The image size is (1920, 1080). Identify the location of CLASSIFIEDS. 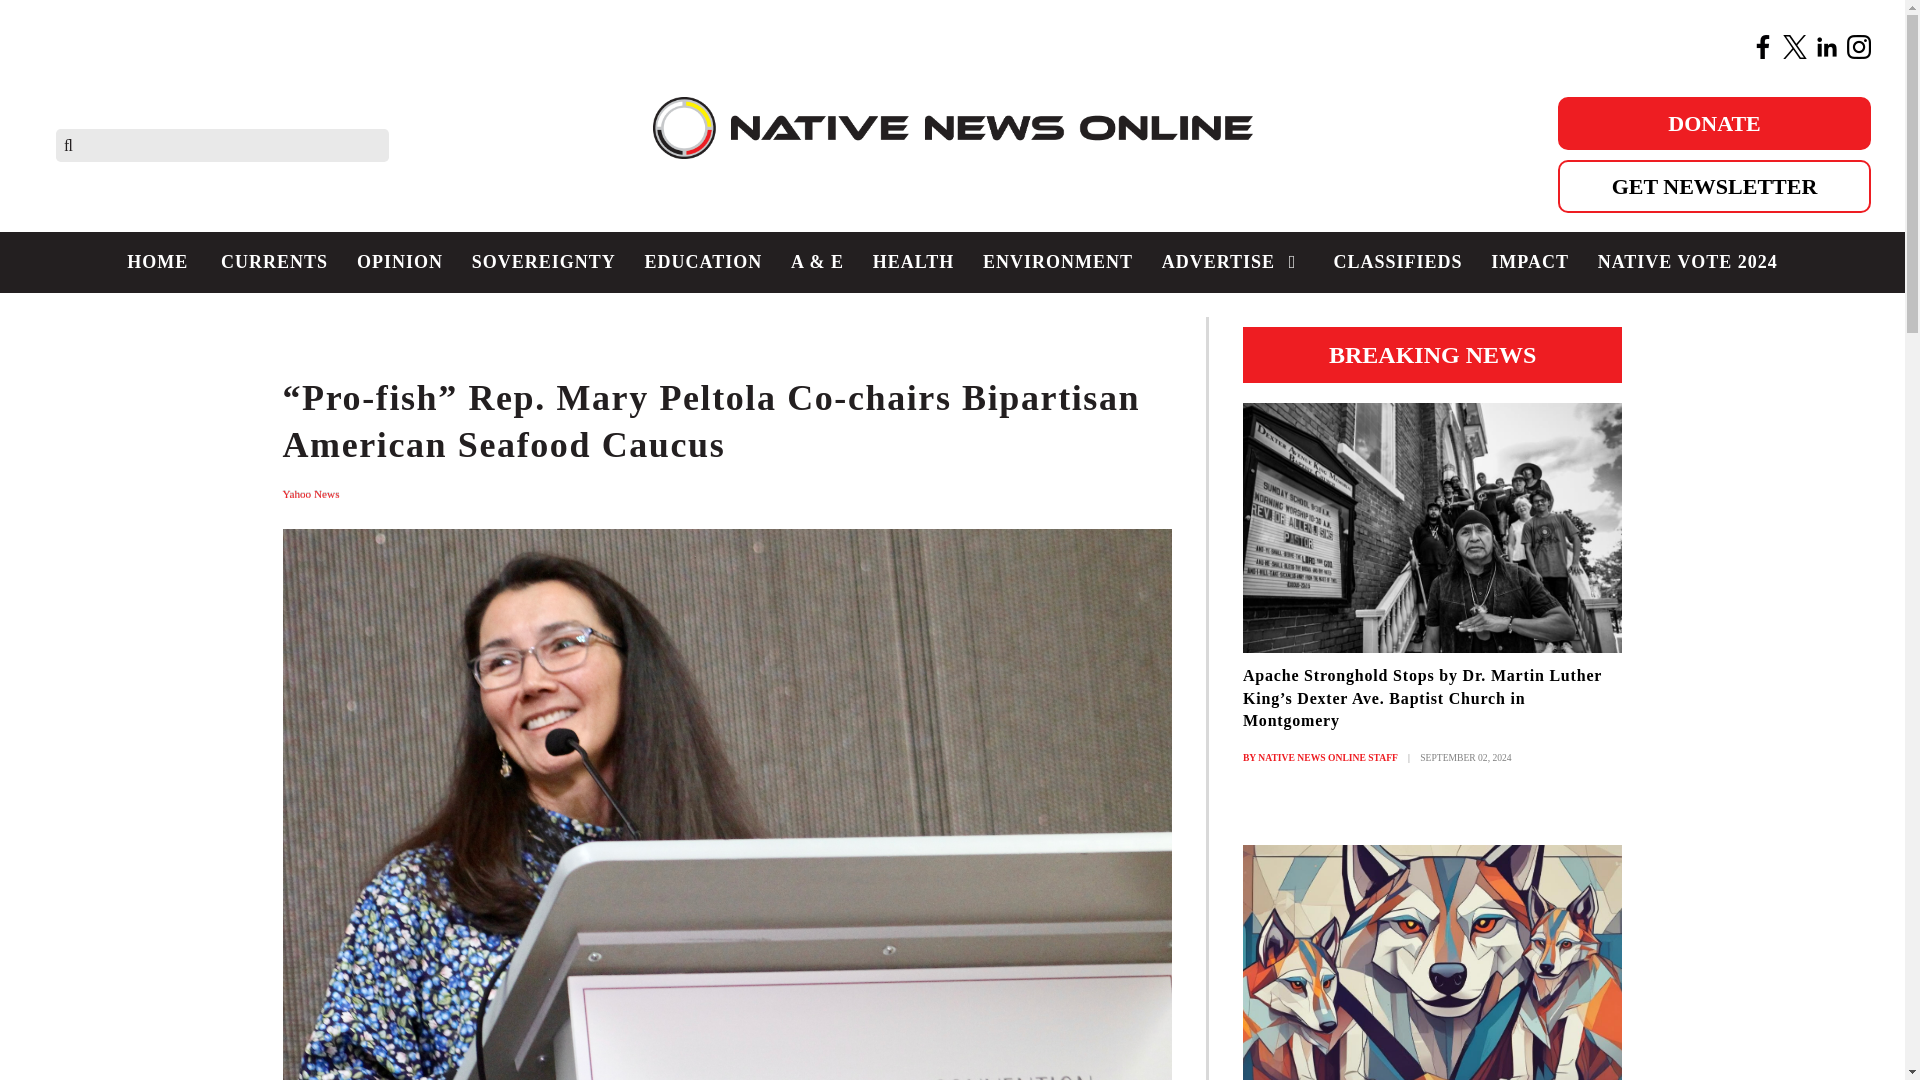
(1397, 262).